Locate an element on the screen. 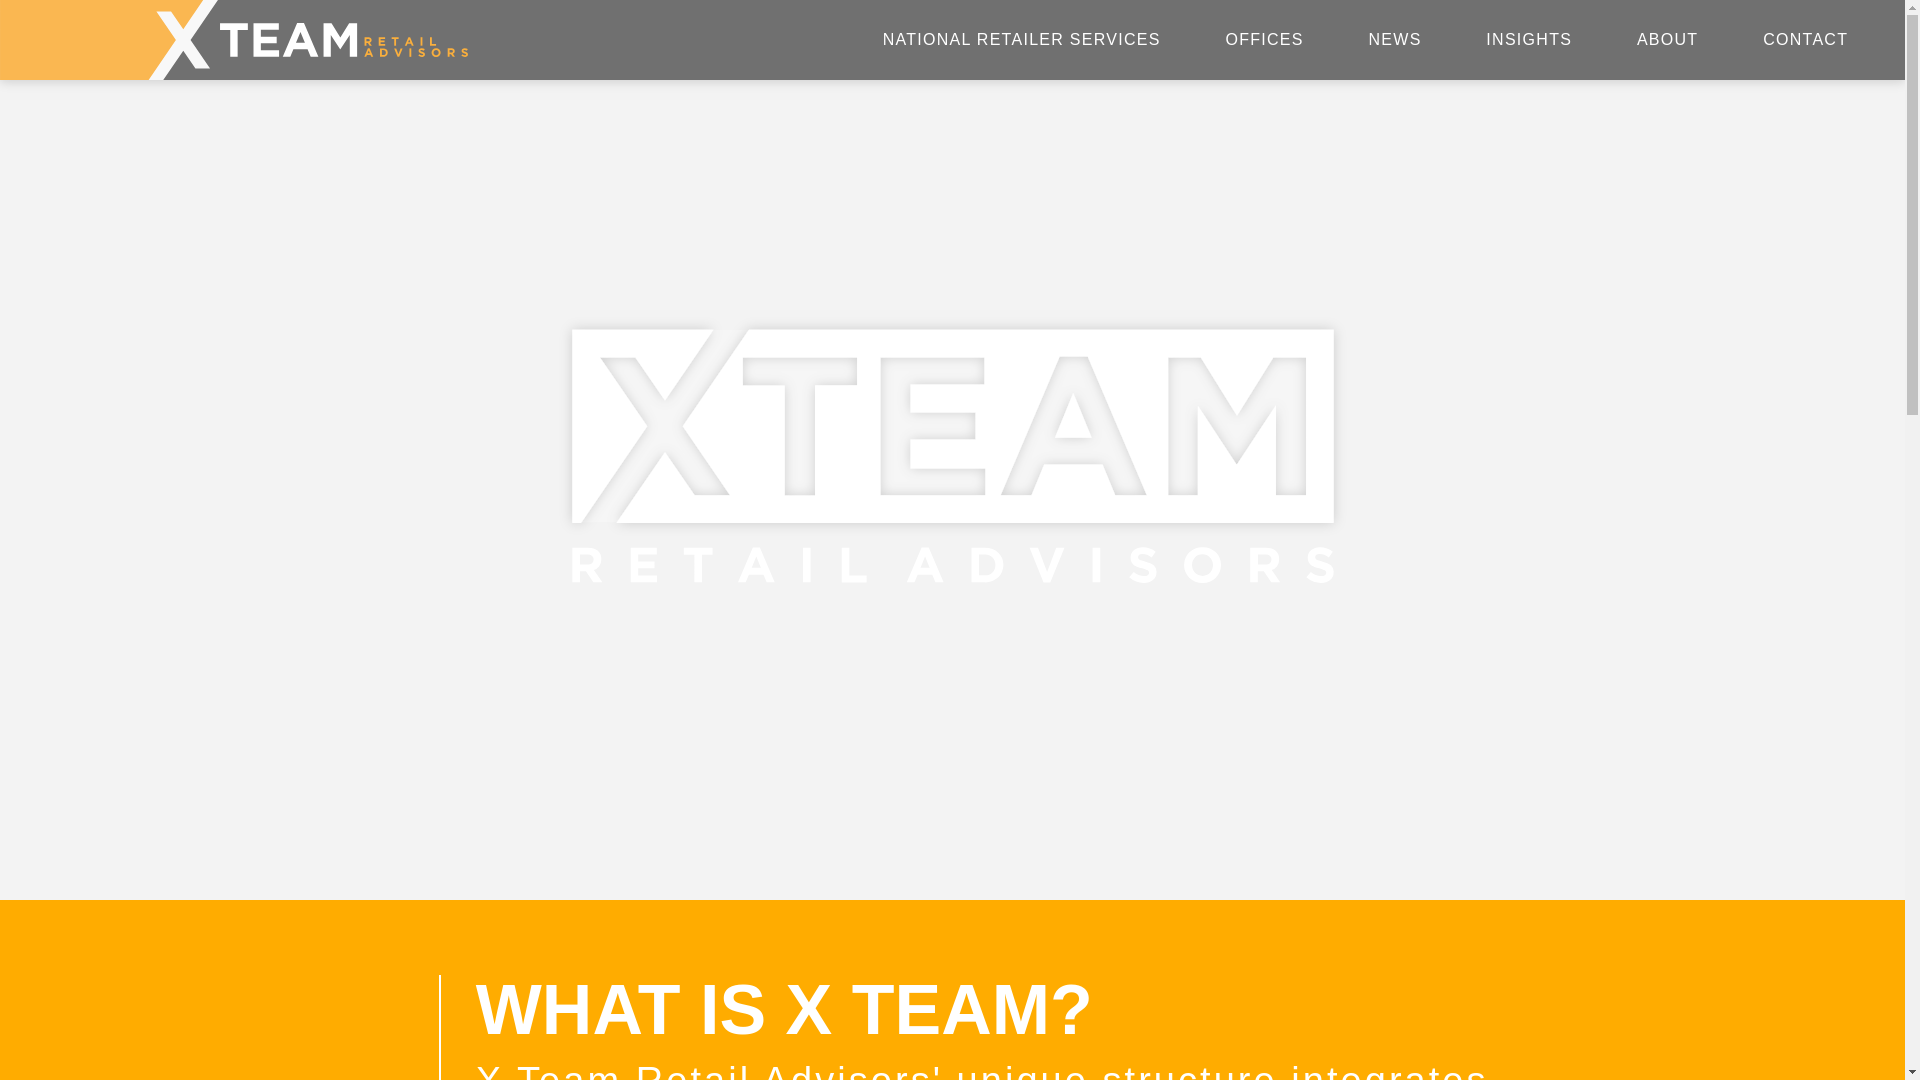 Image resolution: width=1920 pixels, height=1080 pixels. INSIGHTS is located at coordinates (1528, 40).